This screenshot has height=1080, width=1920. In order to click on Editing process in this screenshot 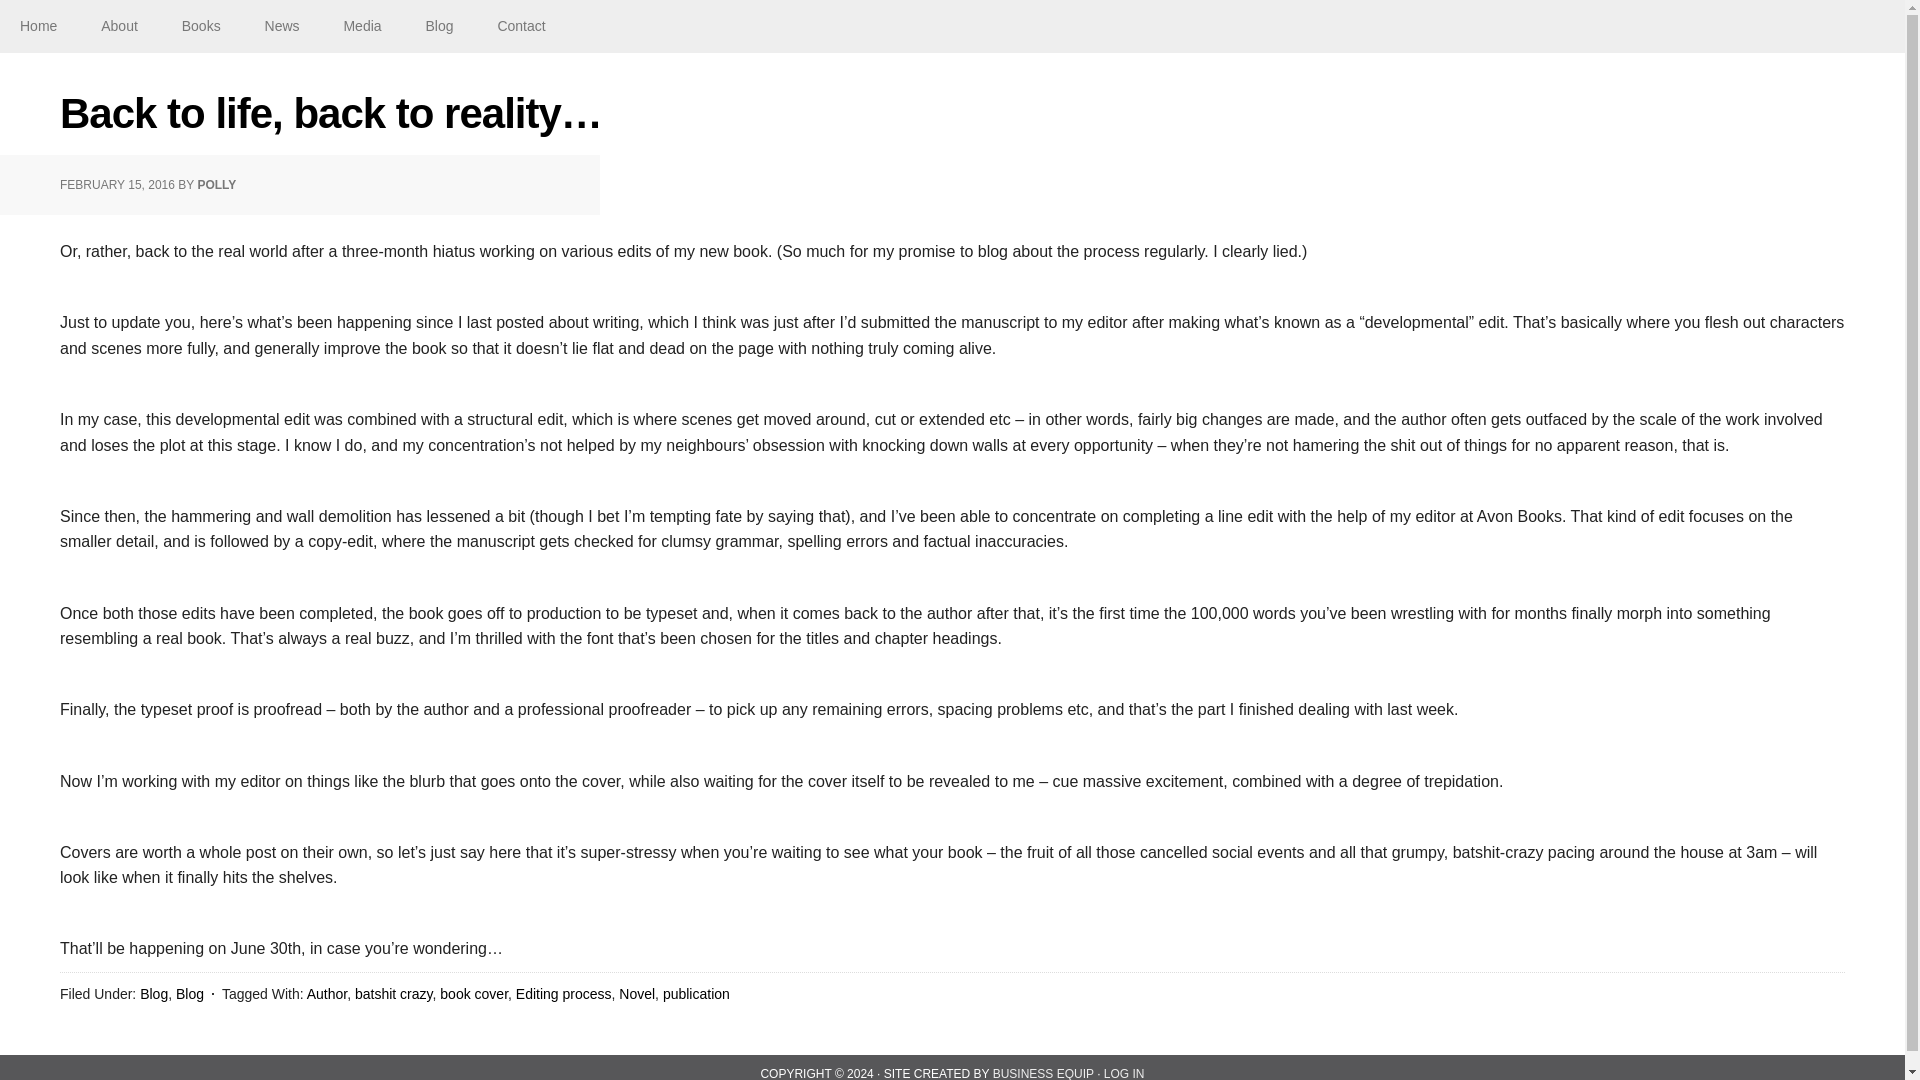, I will do `click(564, 994)`.